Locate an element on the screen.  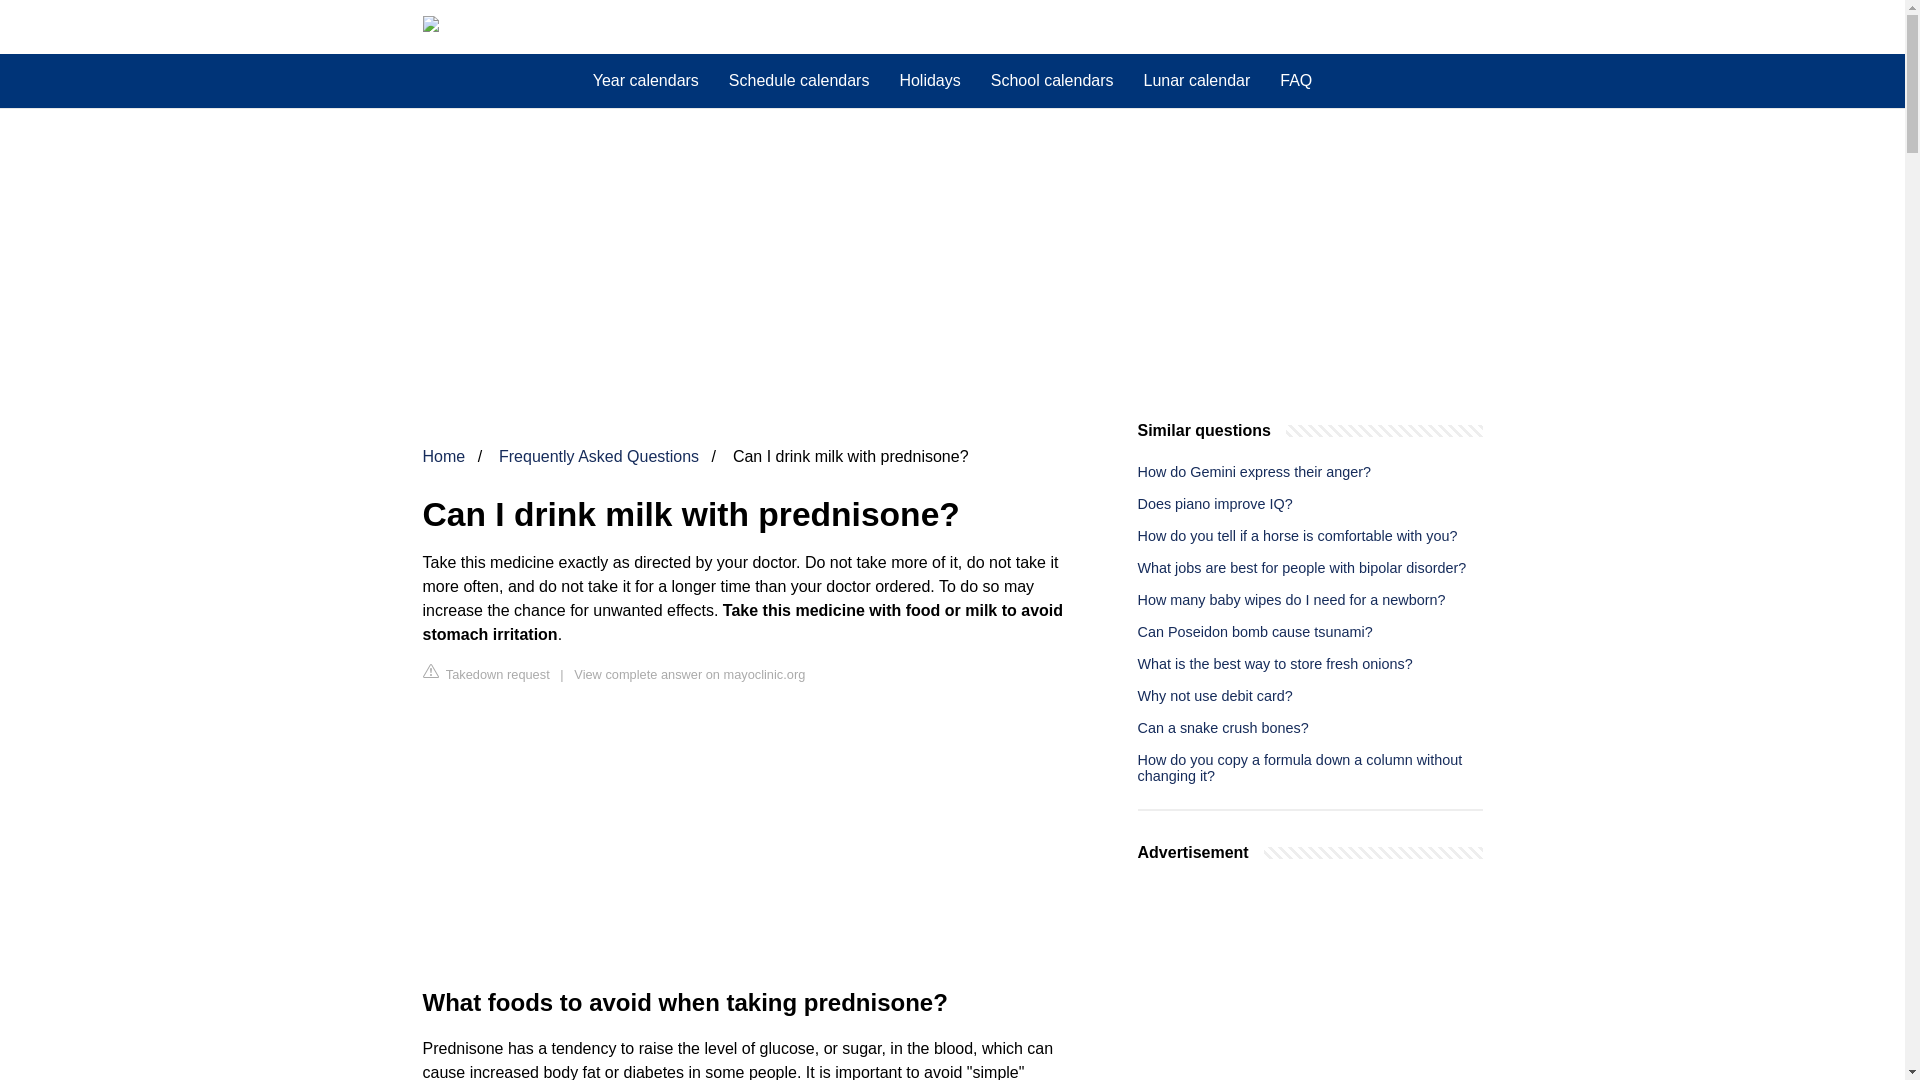
Frequently Asked Questions is located at coordinates (598, 456).